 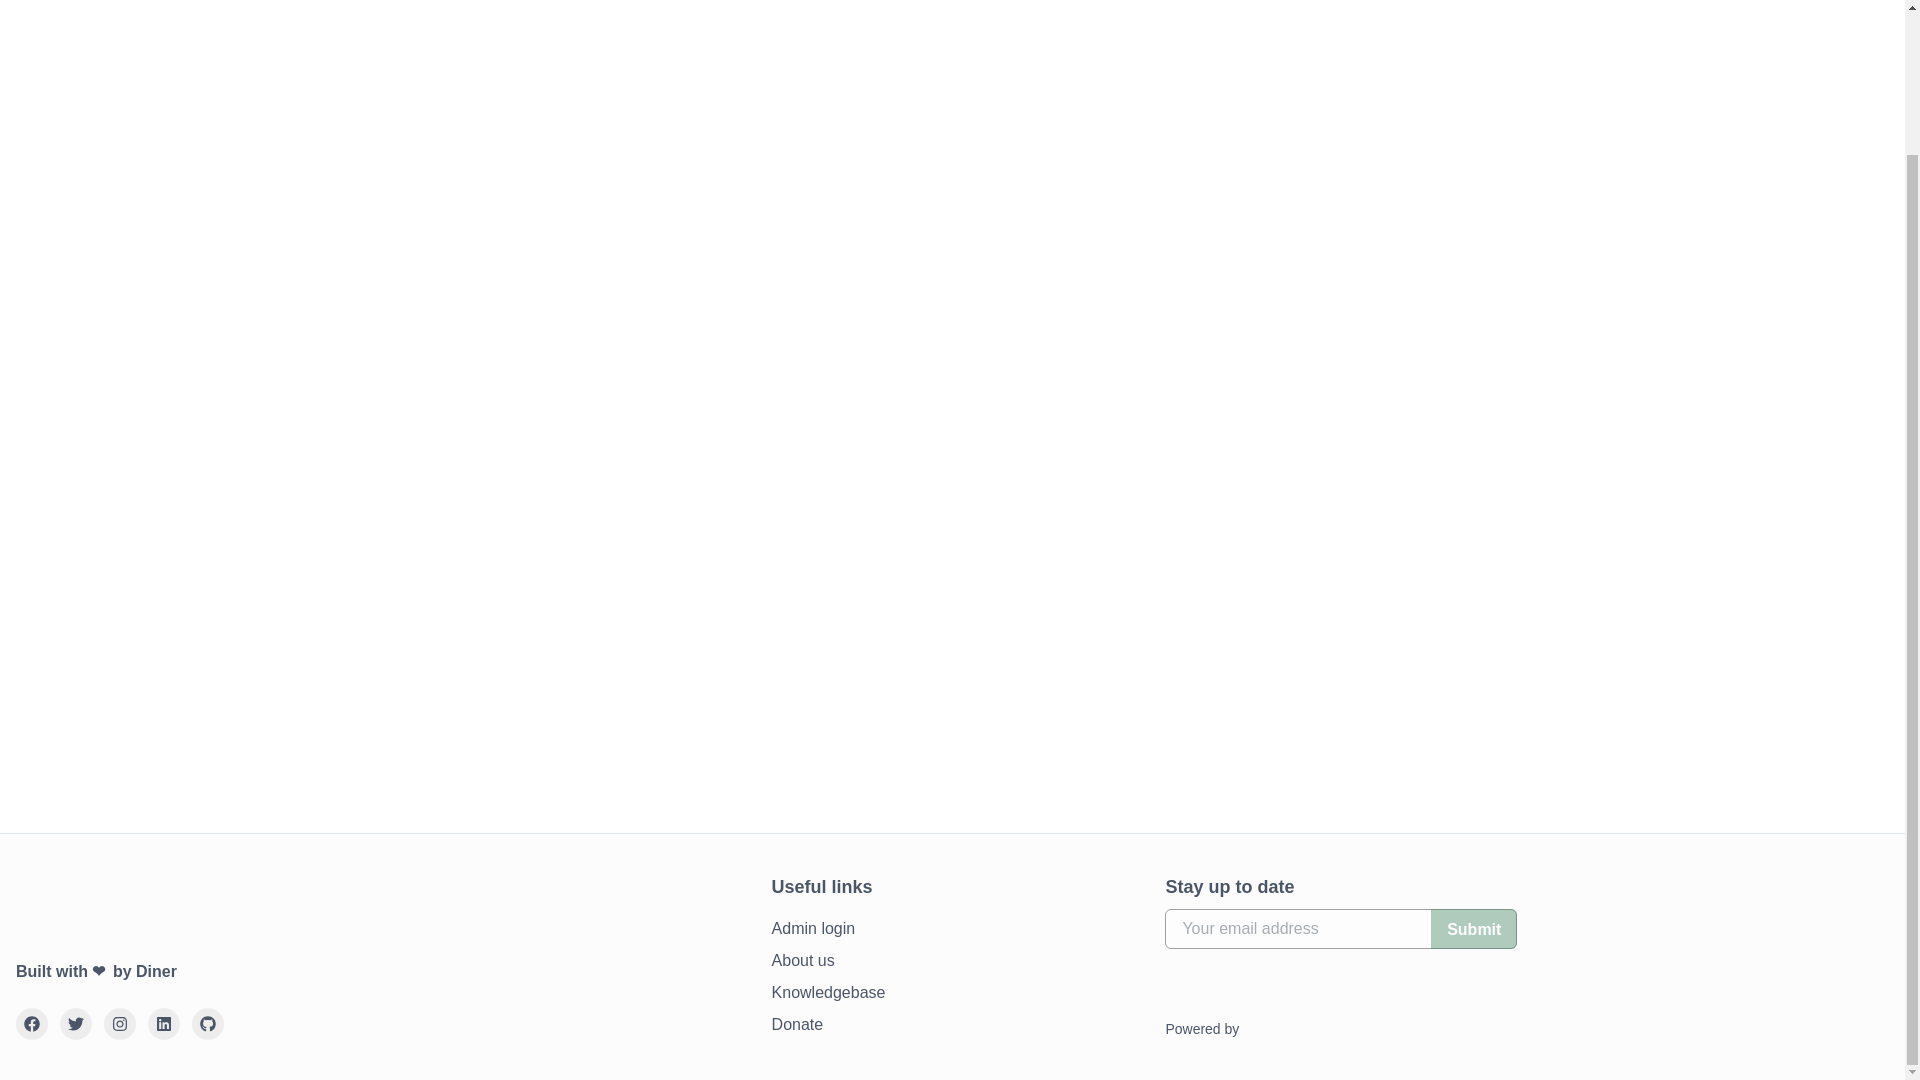 I want to click on About us, so click(x=803, y=961).